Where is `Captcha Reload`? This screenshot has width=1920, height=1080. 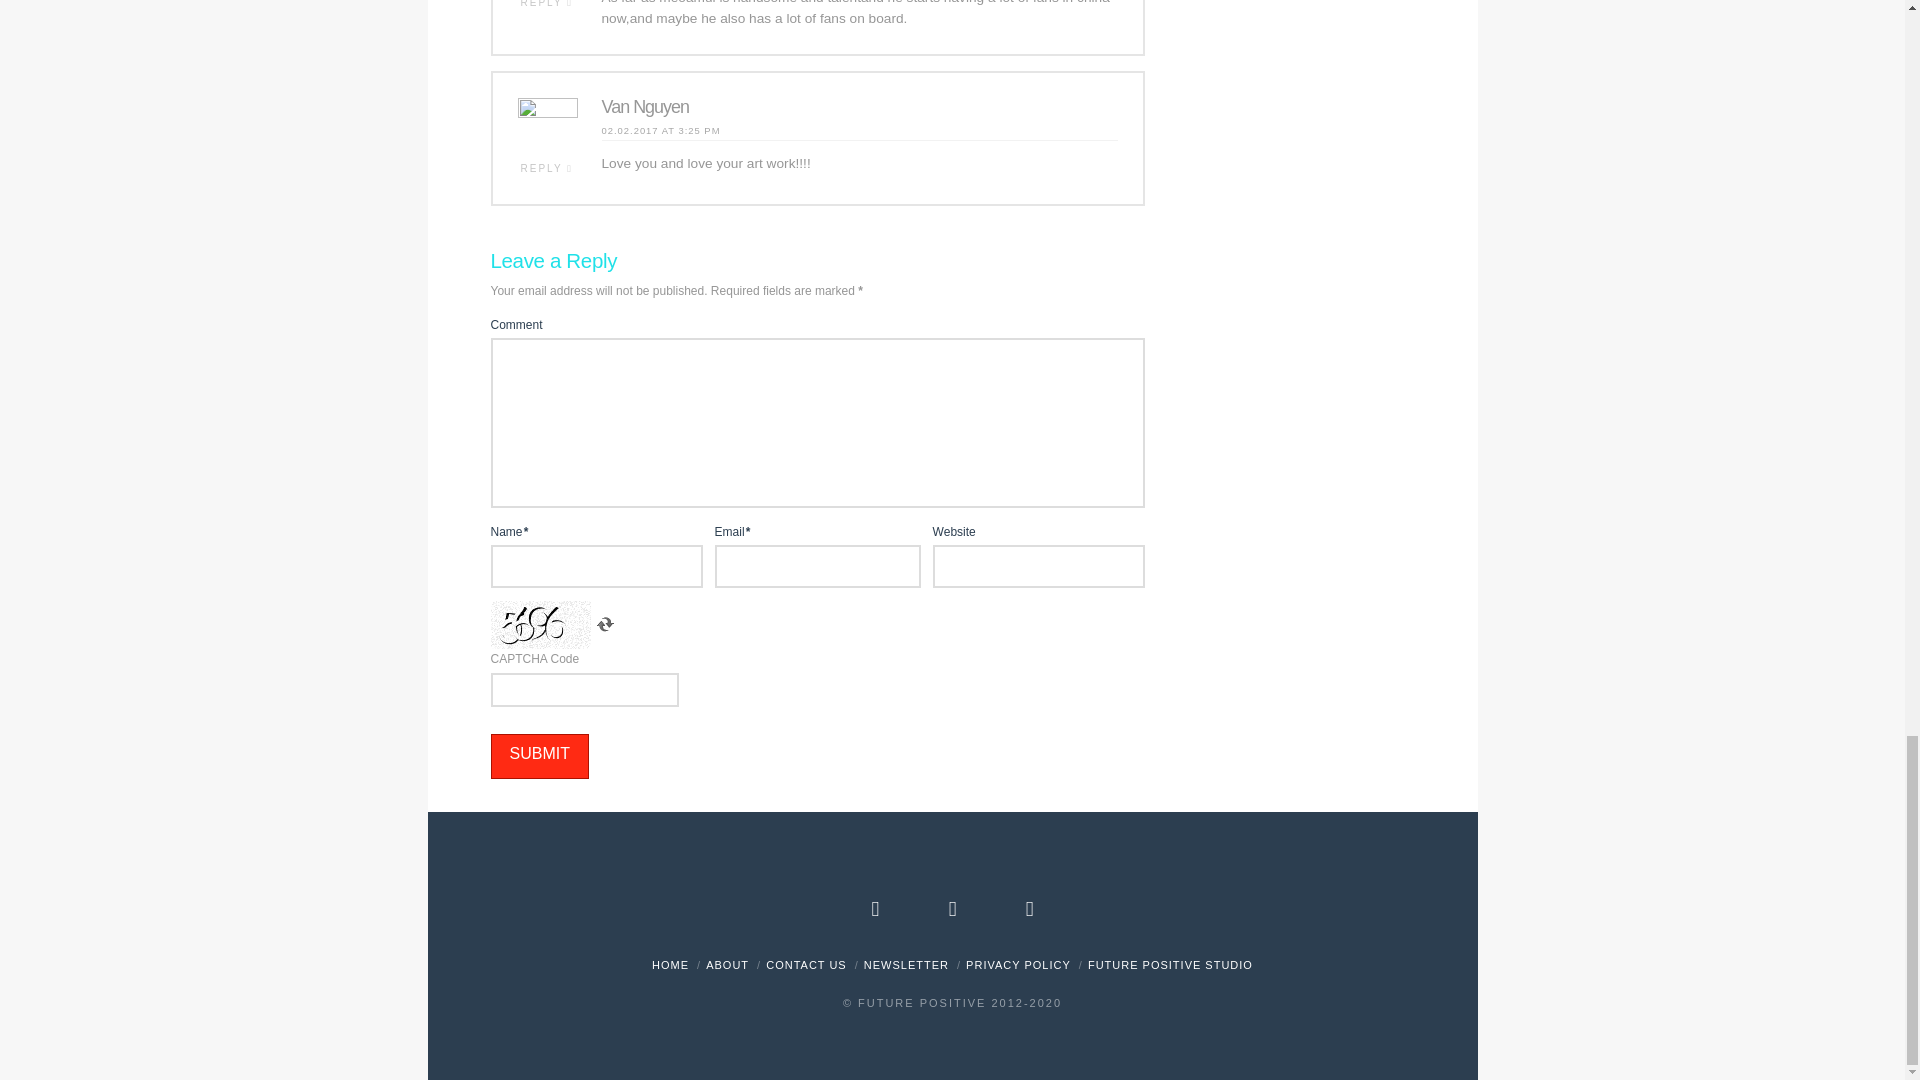 Captcha Reload is located at coordinates (604, 625).